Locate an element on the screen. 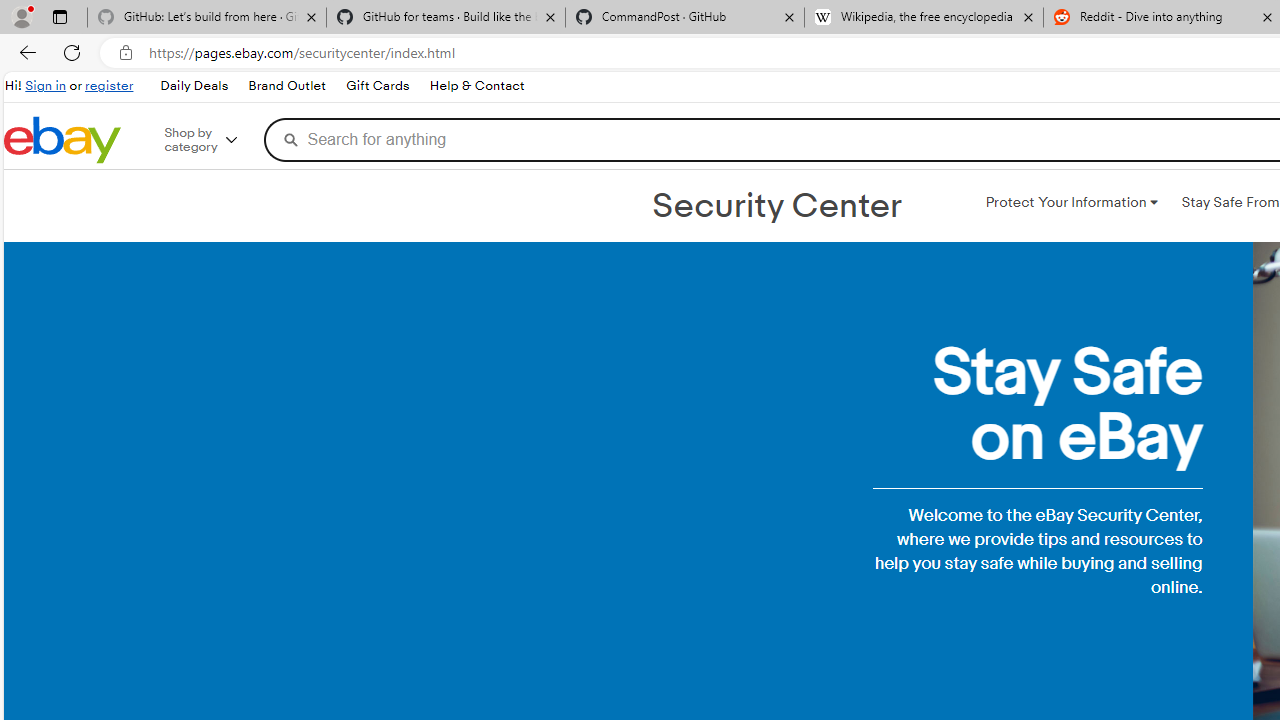 The image size is (1280, 720). Gift Cards is located at coordinates (376, 86).